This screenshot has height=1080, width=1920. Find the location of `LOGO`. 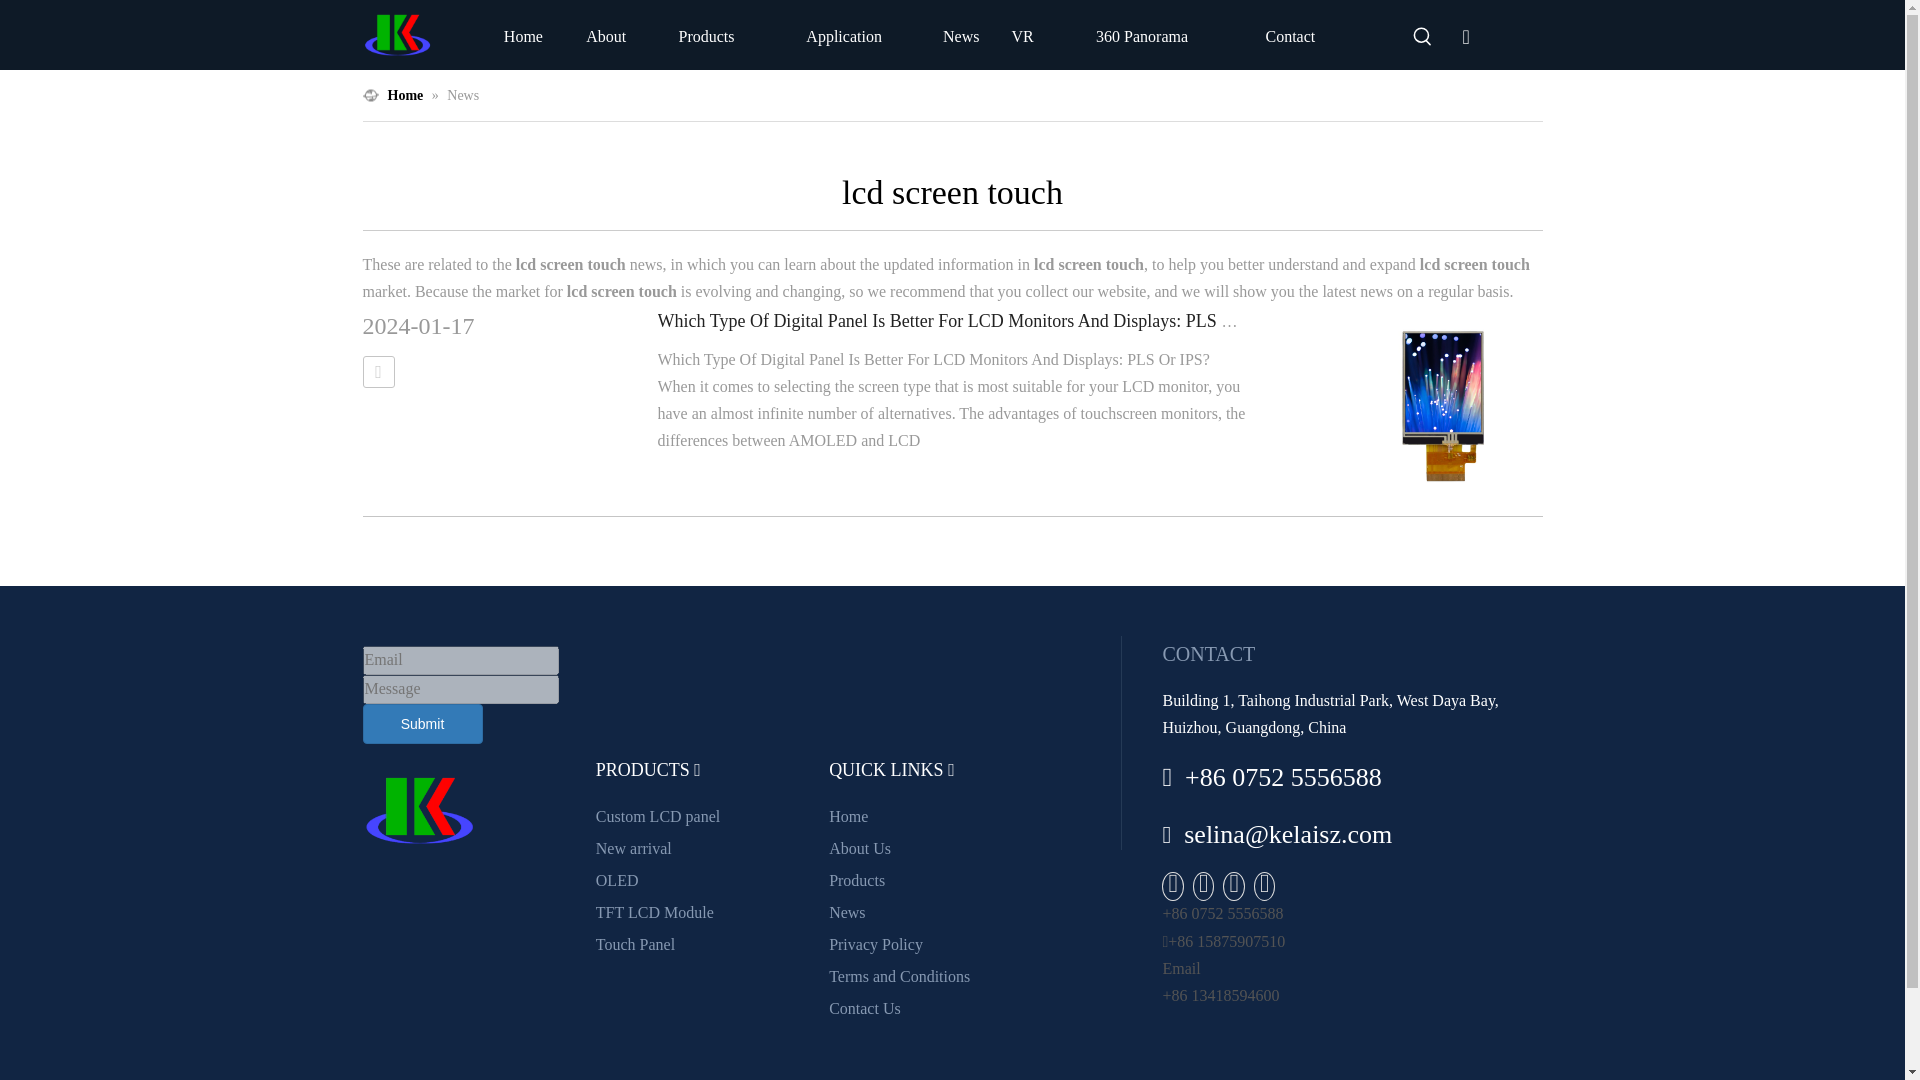

LOGO is located at coordinates (418, 810).